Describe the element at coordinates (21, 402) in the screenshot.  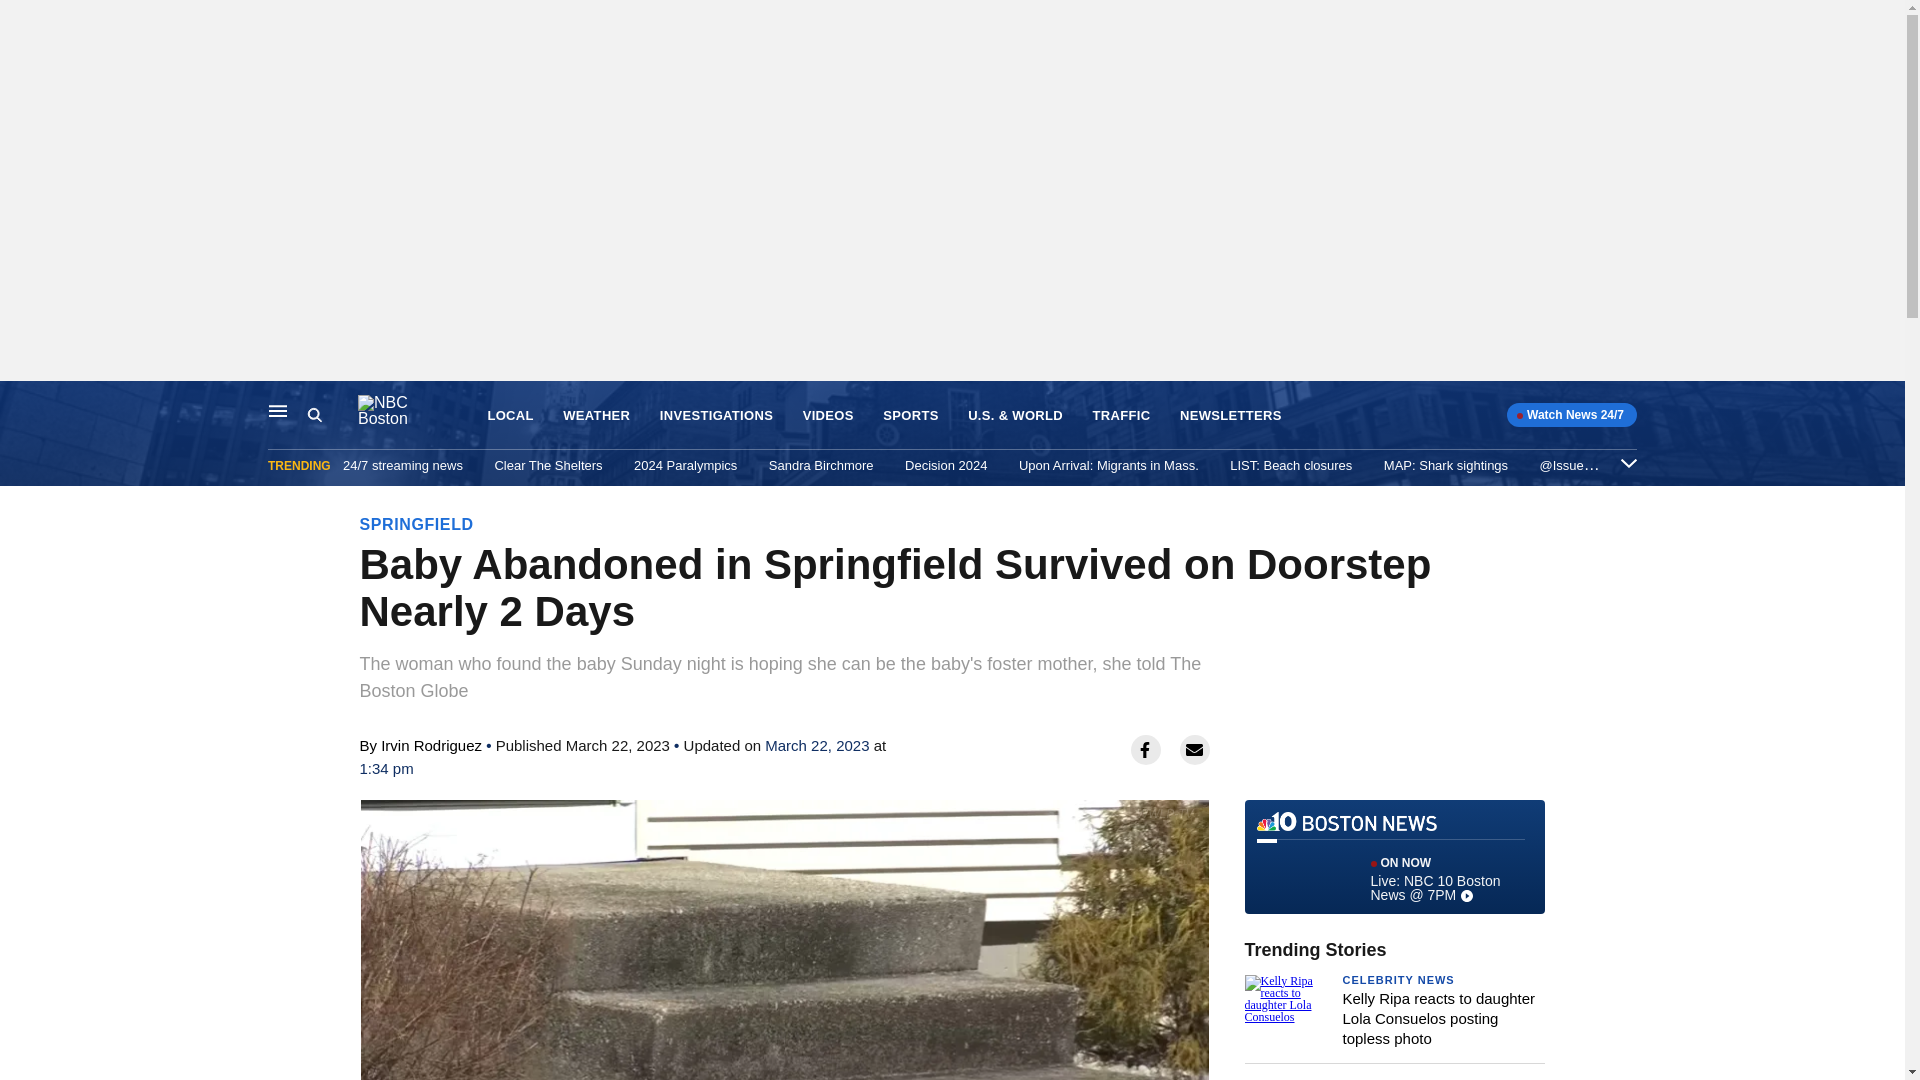
I see `Skip to content` at that location.